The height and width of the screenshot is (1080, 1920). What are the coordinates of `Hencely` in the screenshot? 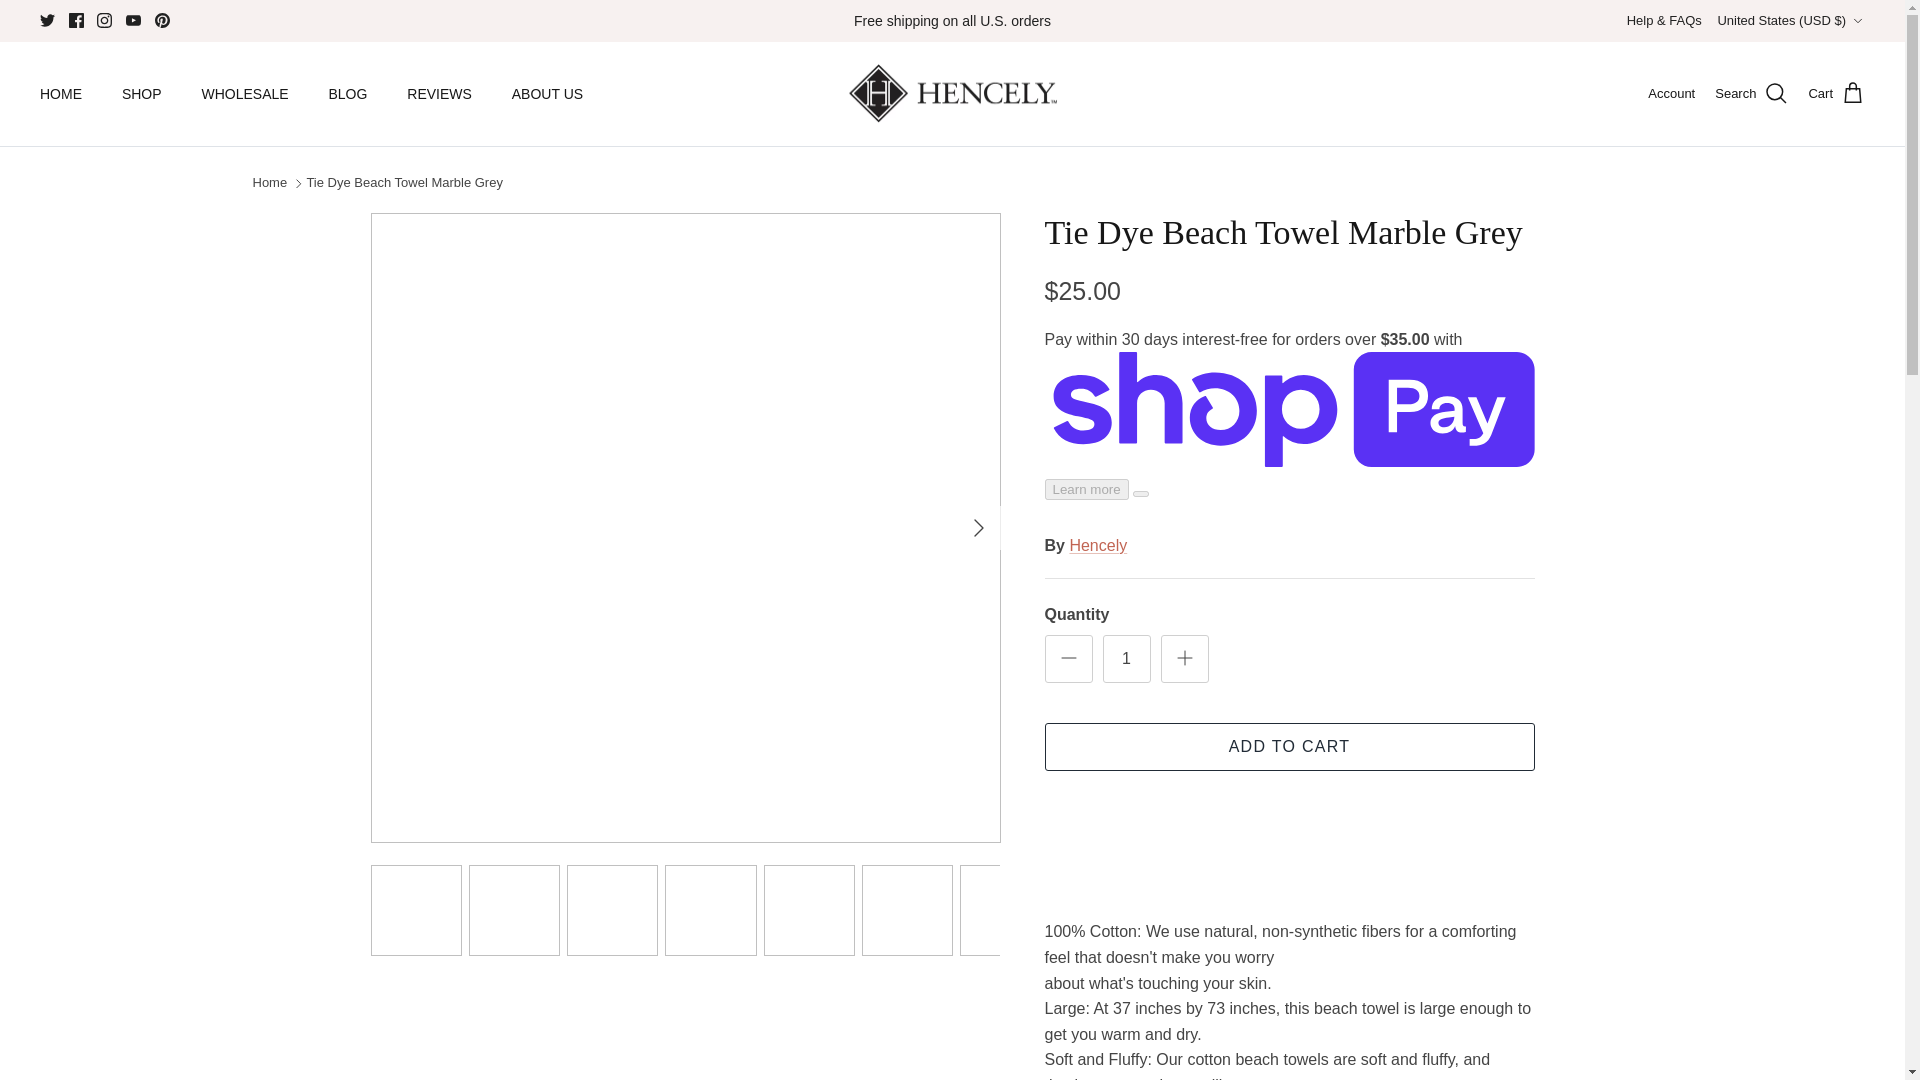 It's located at (952, 94).